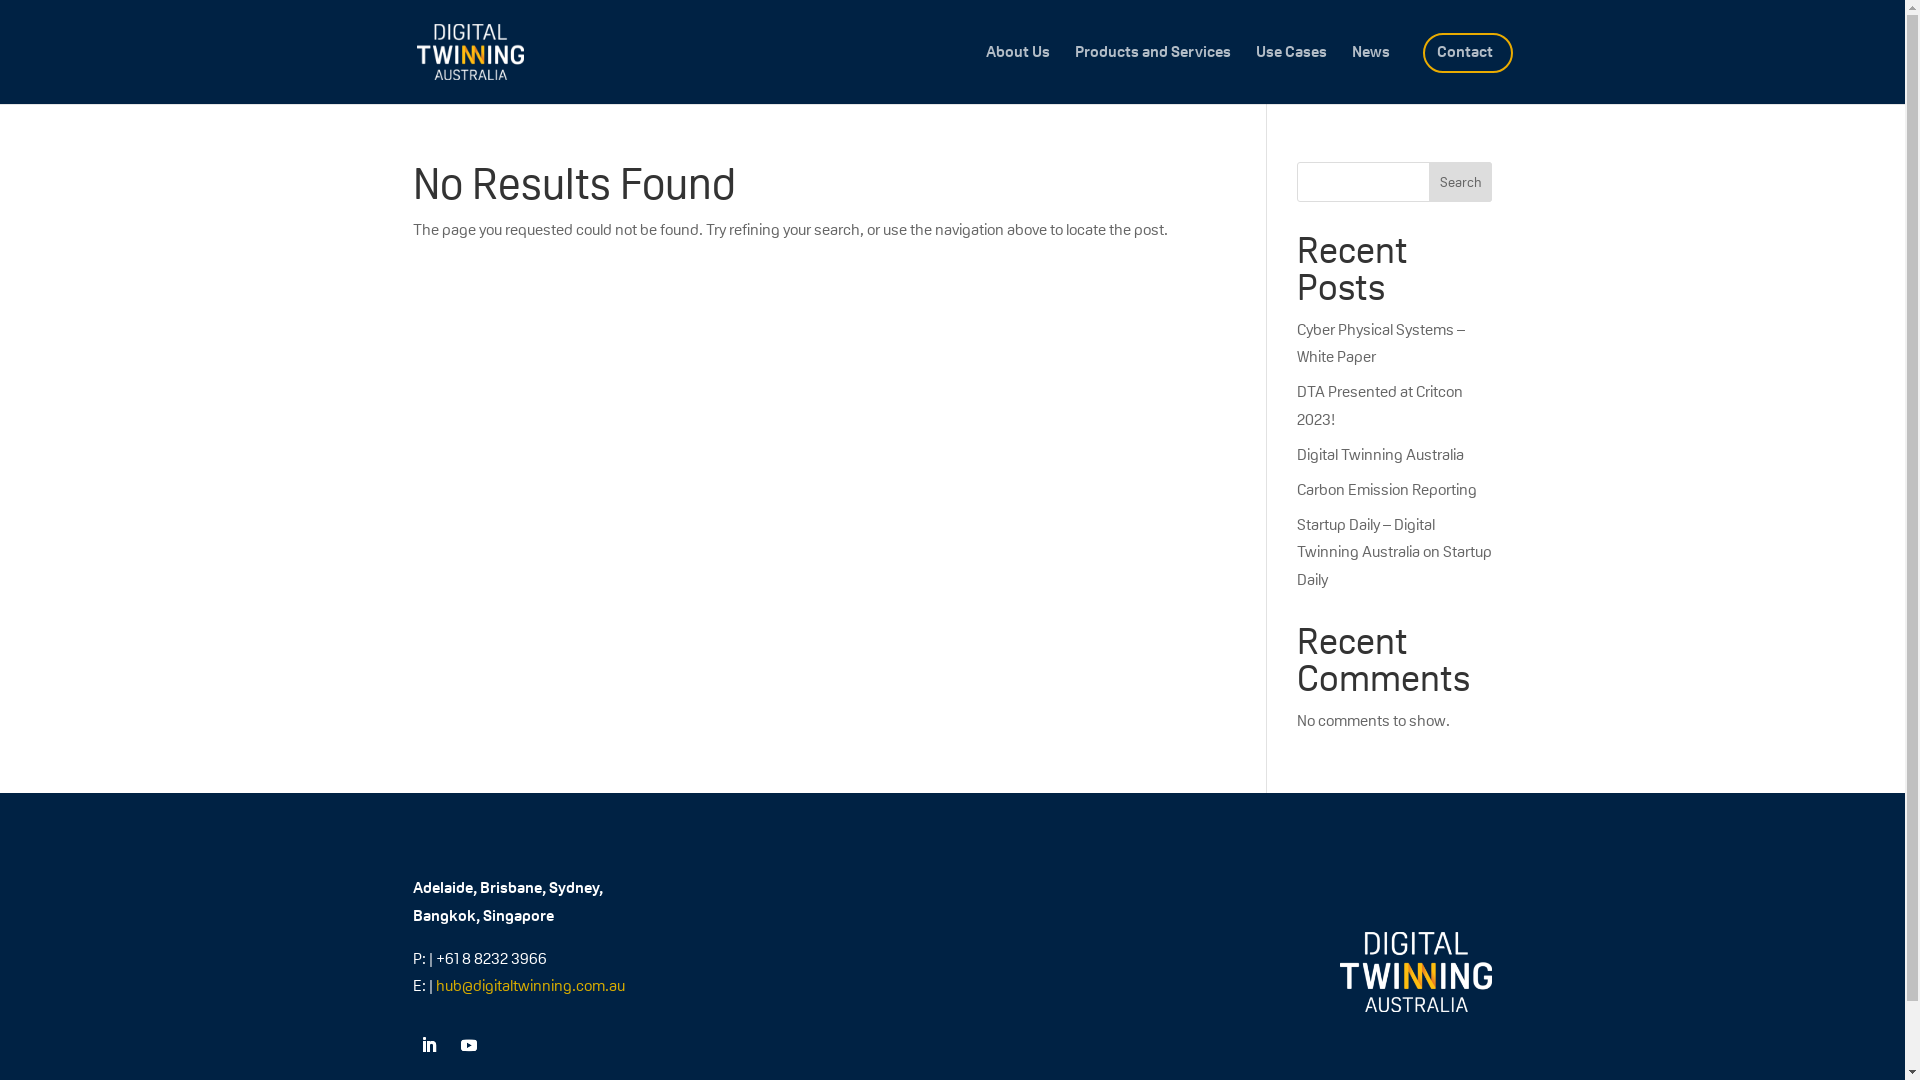  I want to click on Follow on Youtube, so click(468, 1045).